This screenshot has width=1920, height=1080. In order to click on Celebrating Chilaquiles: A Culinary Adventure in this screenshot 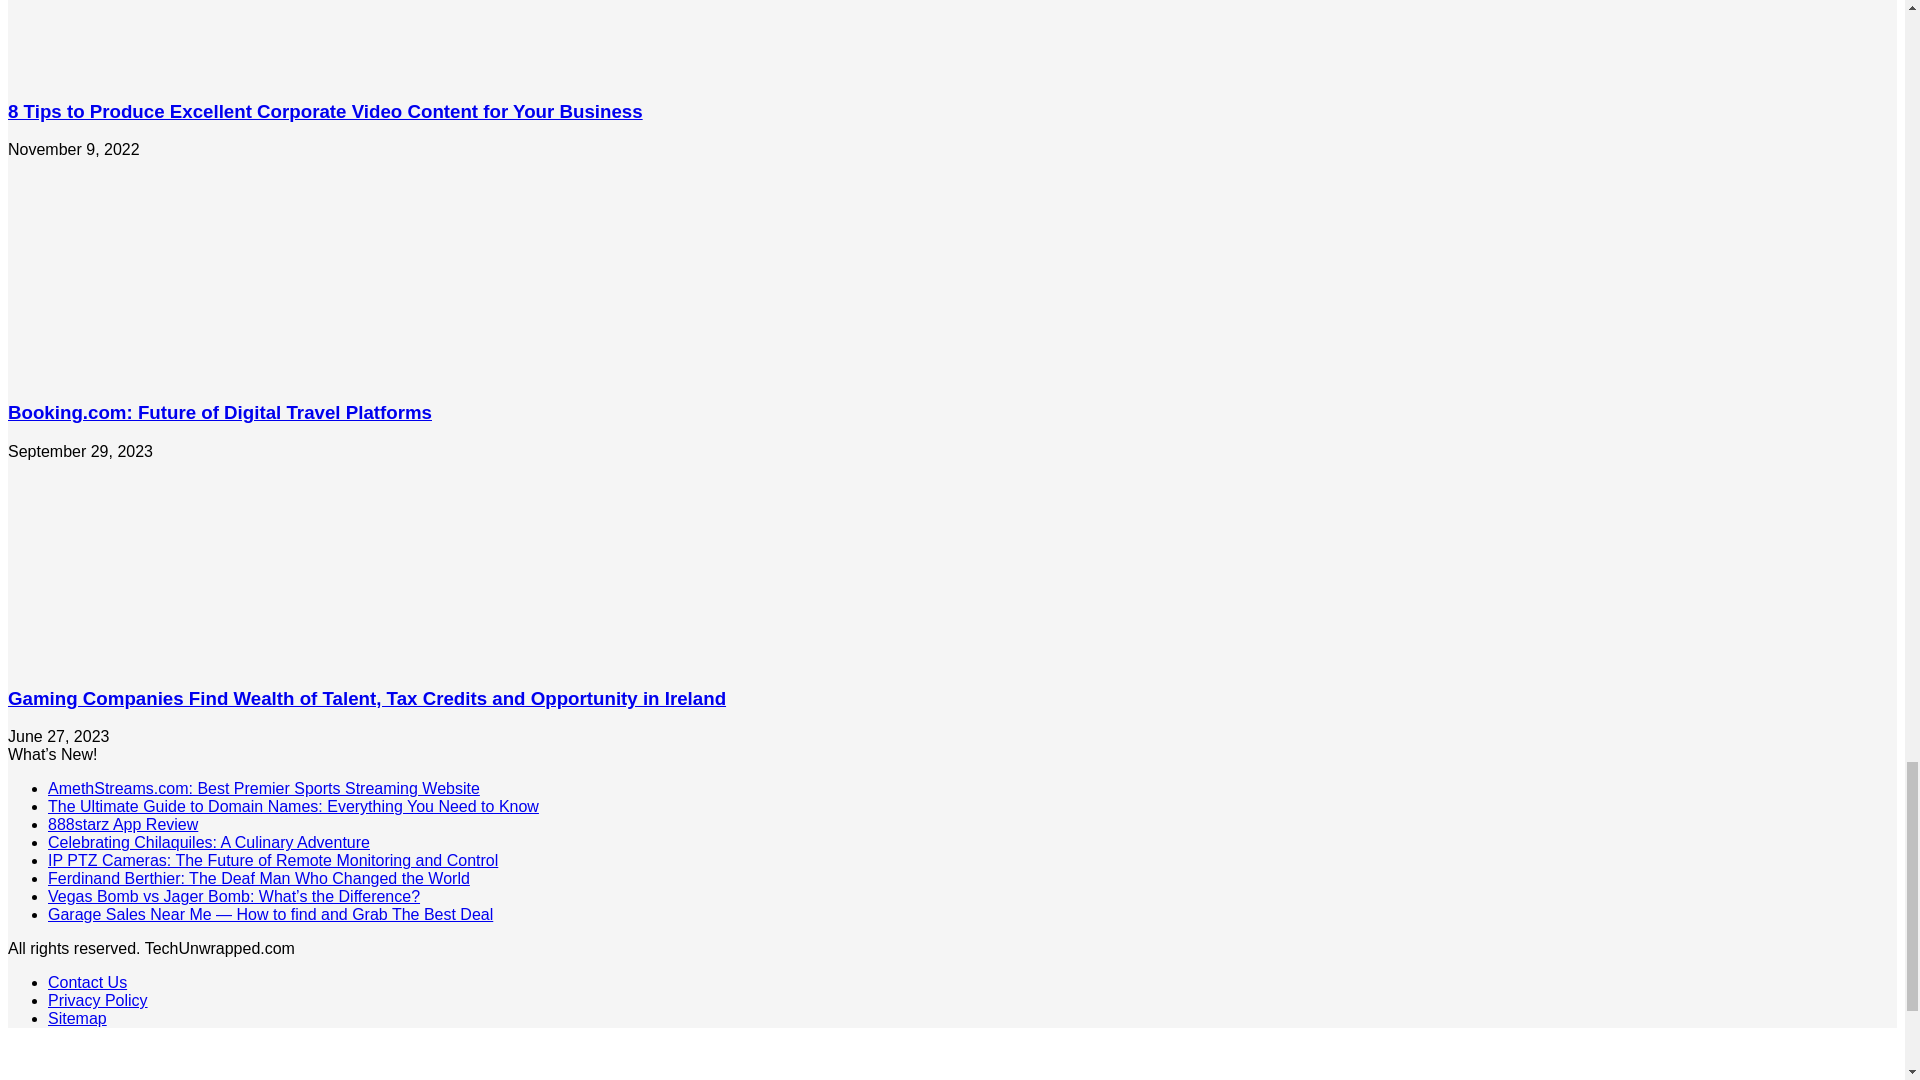, I will do `click(209, 842)`.